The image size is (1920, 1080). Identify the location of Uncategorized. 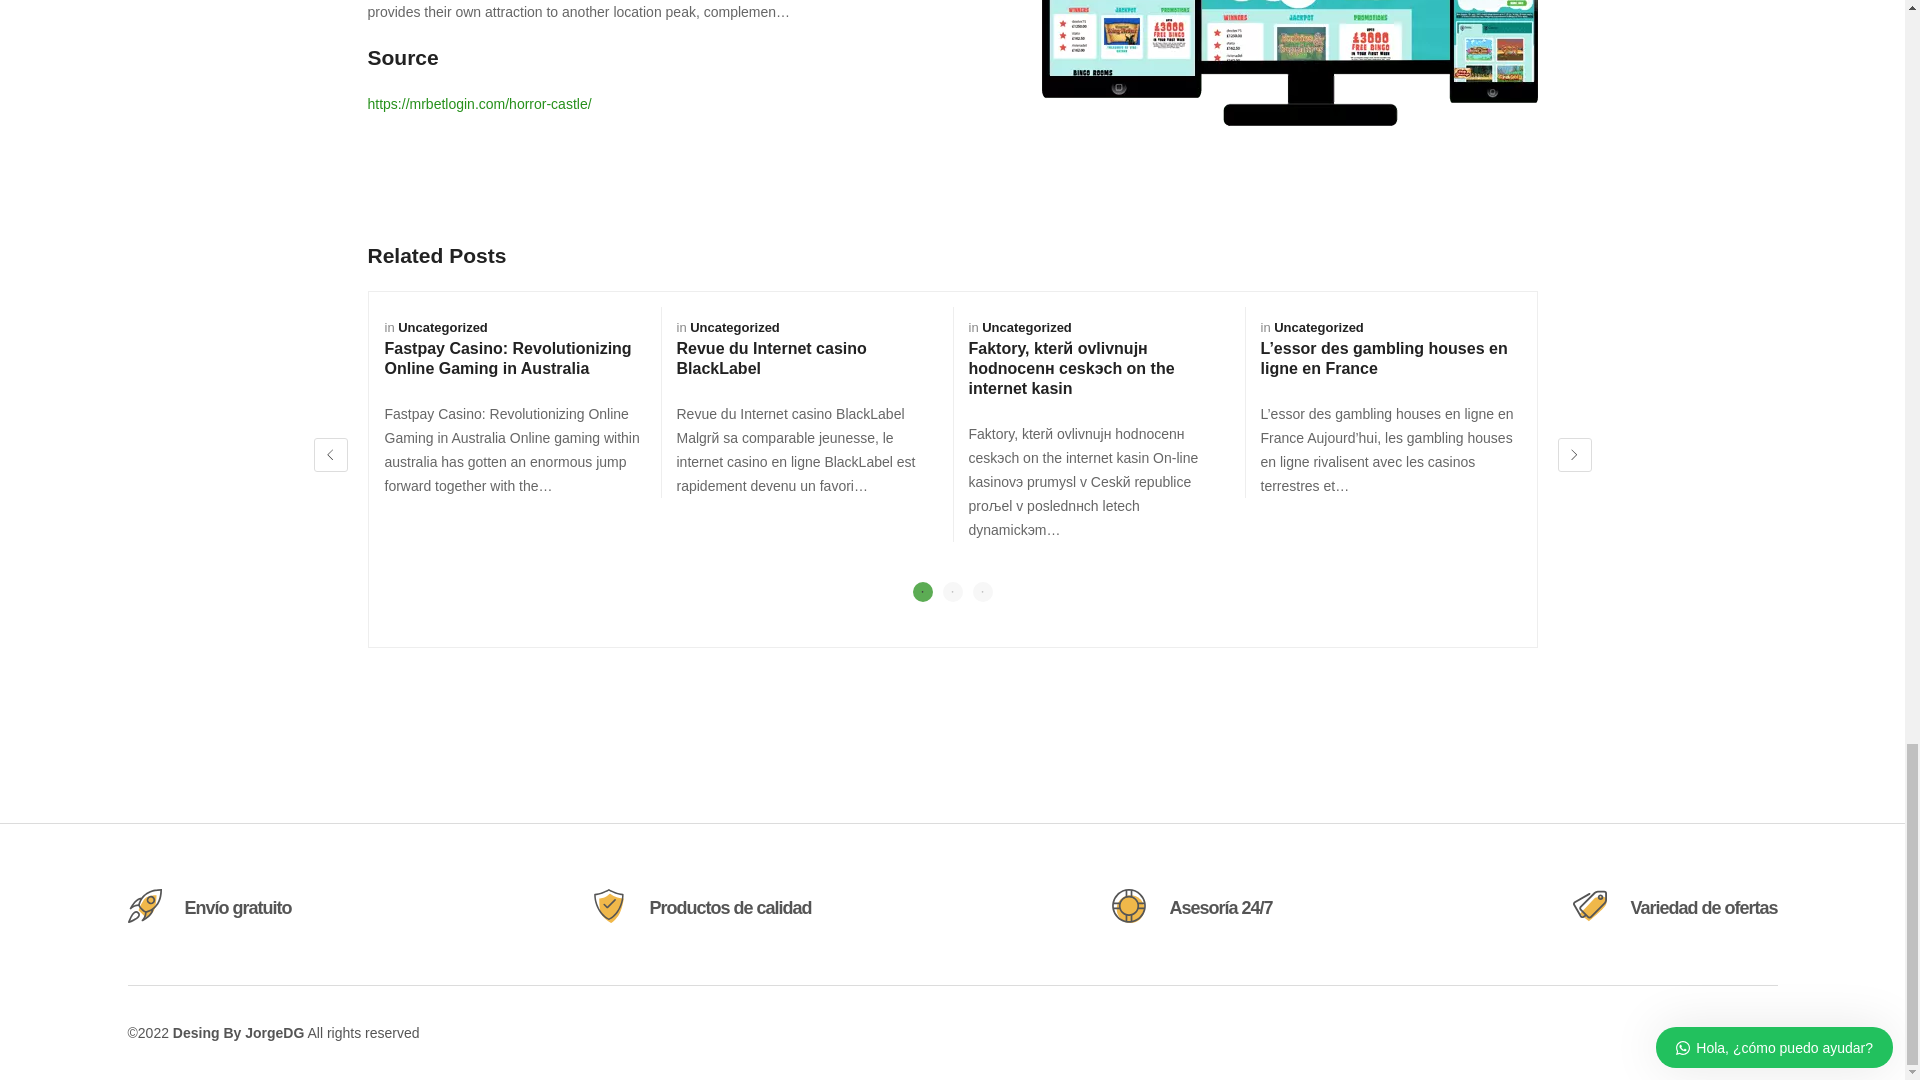
(1026, 326).